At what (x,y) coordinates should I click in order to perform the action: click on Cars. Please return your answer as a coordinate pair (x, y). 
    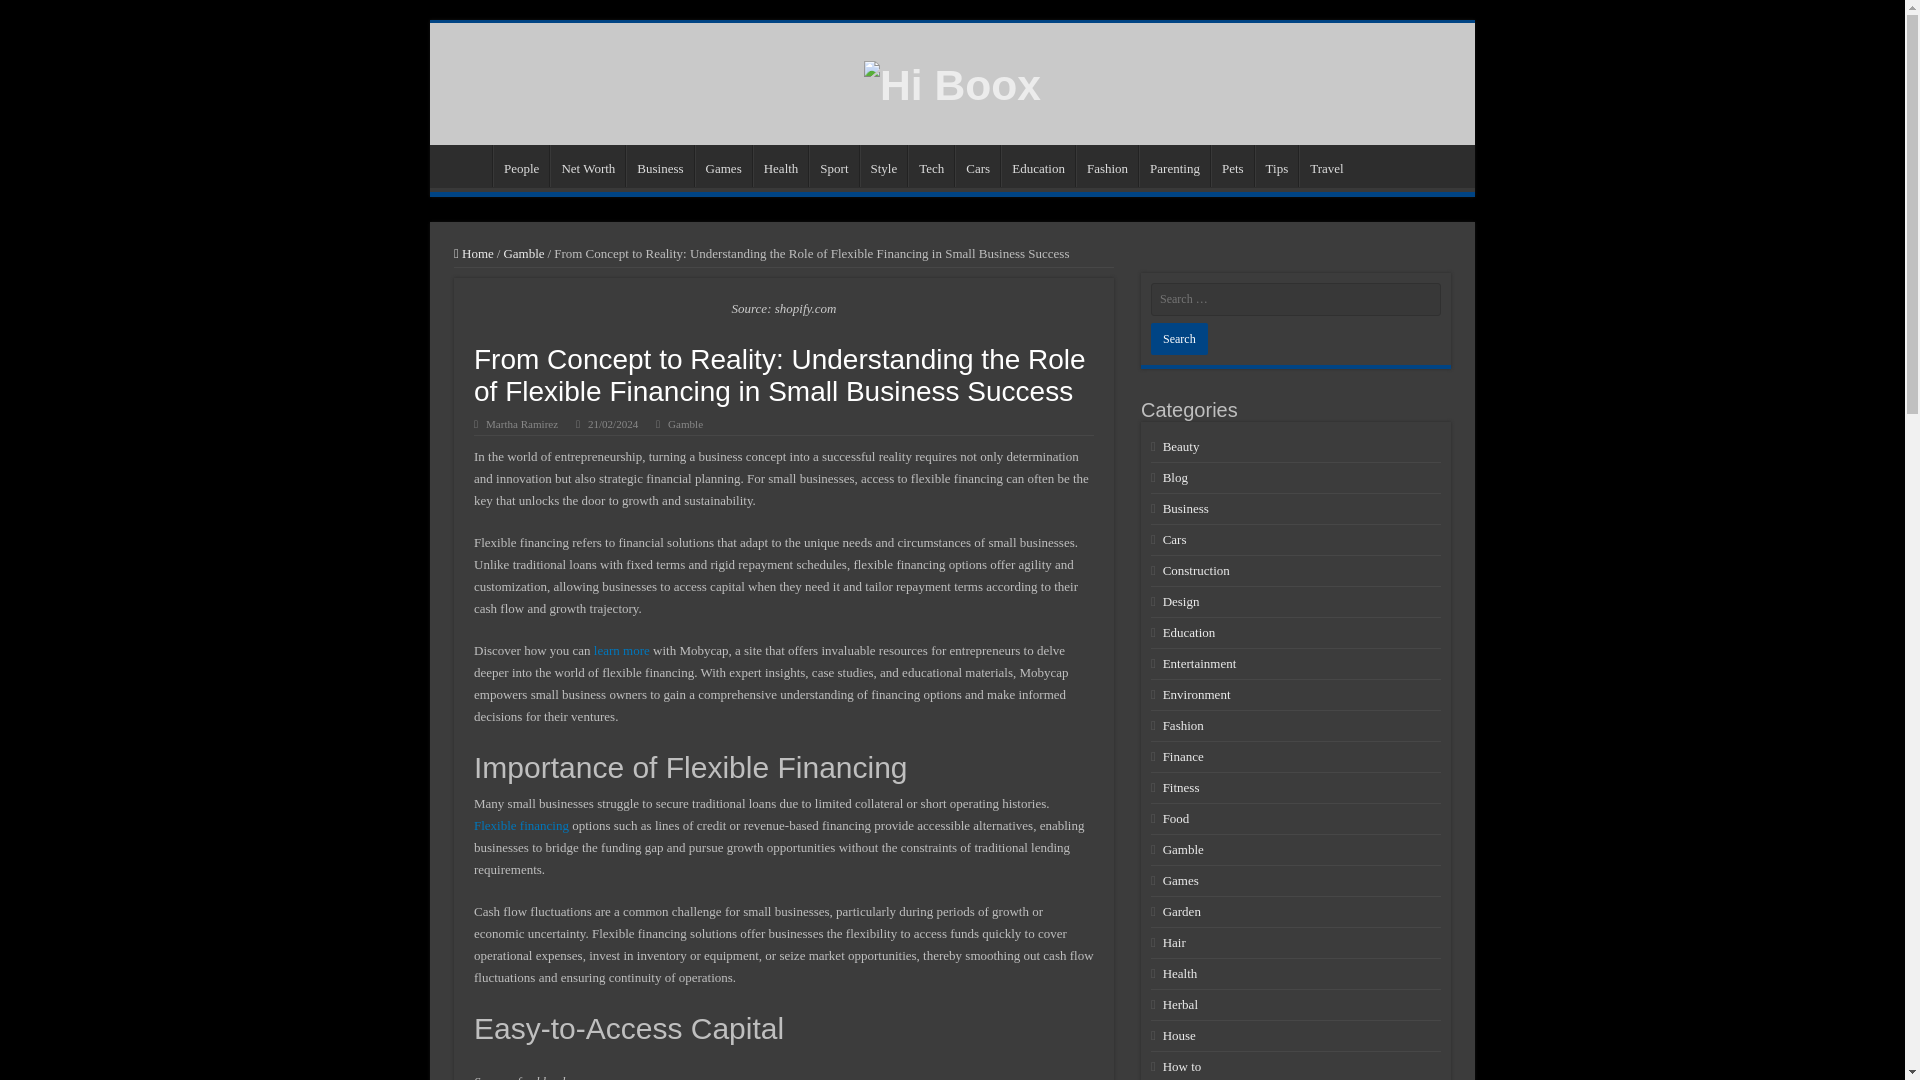
    Looking at the image, I should click on (977, 165).